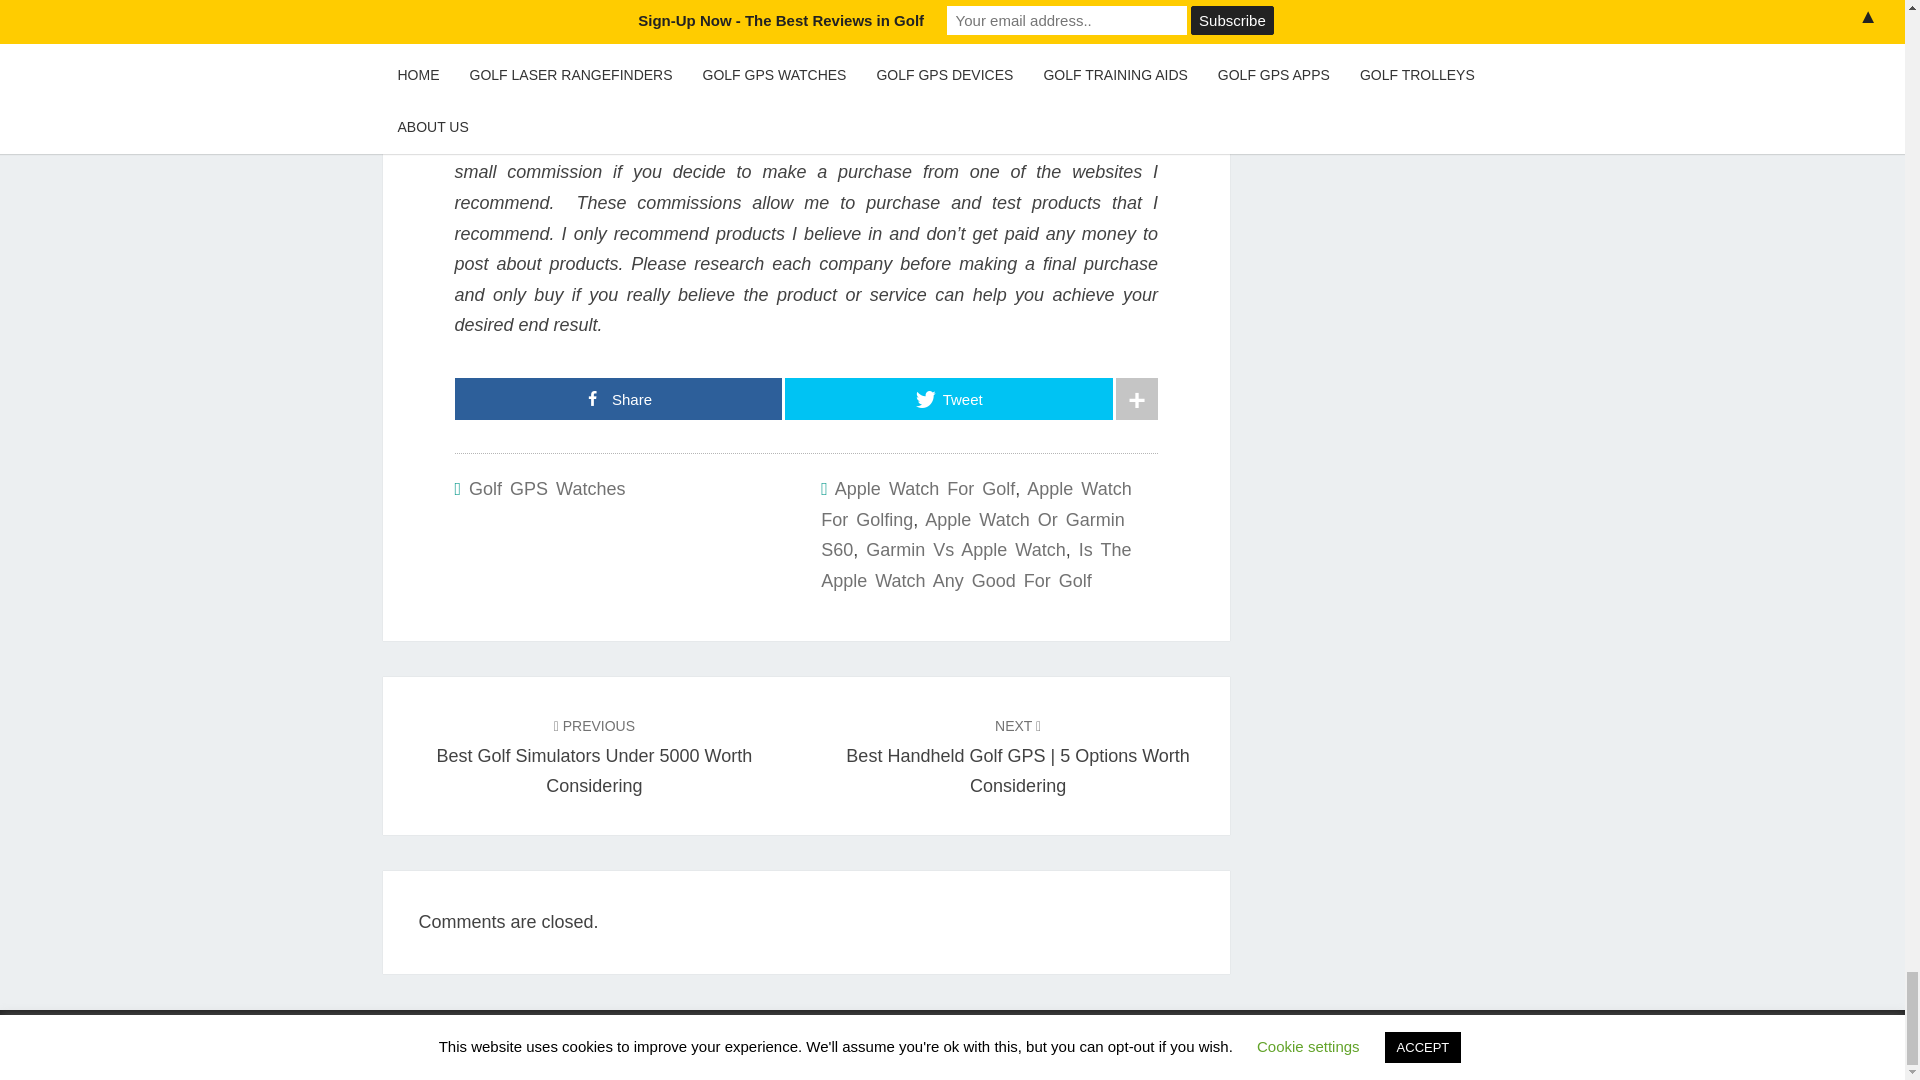  Describe the element at coordinates (546, 488) in the screenshot. I see `Golf GPS Watches` at that location.